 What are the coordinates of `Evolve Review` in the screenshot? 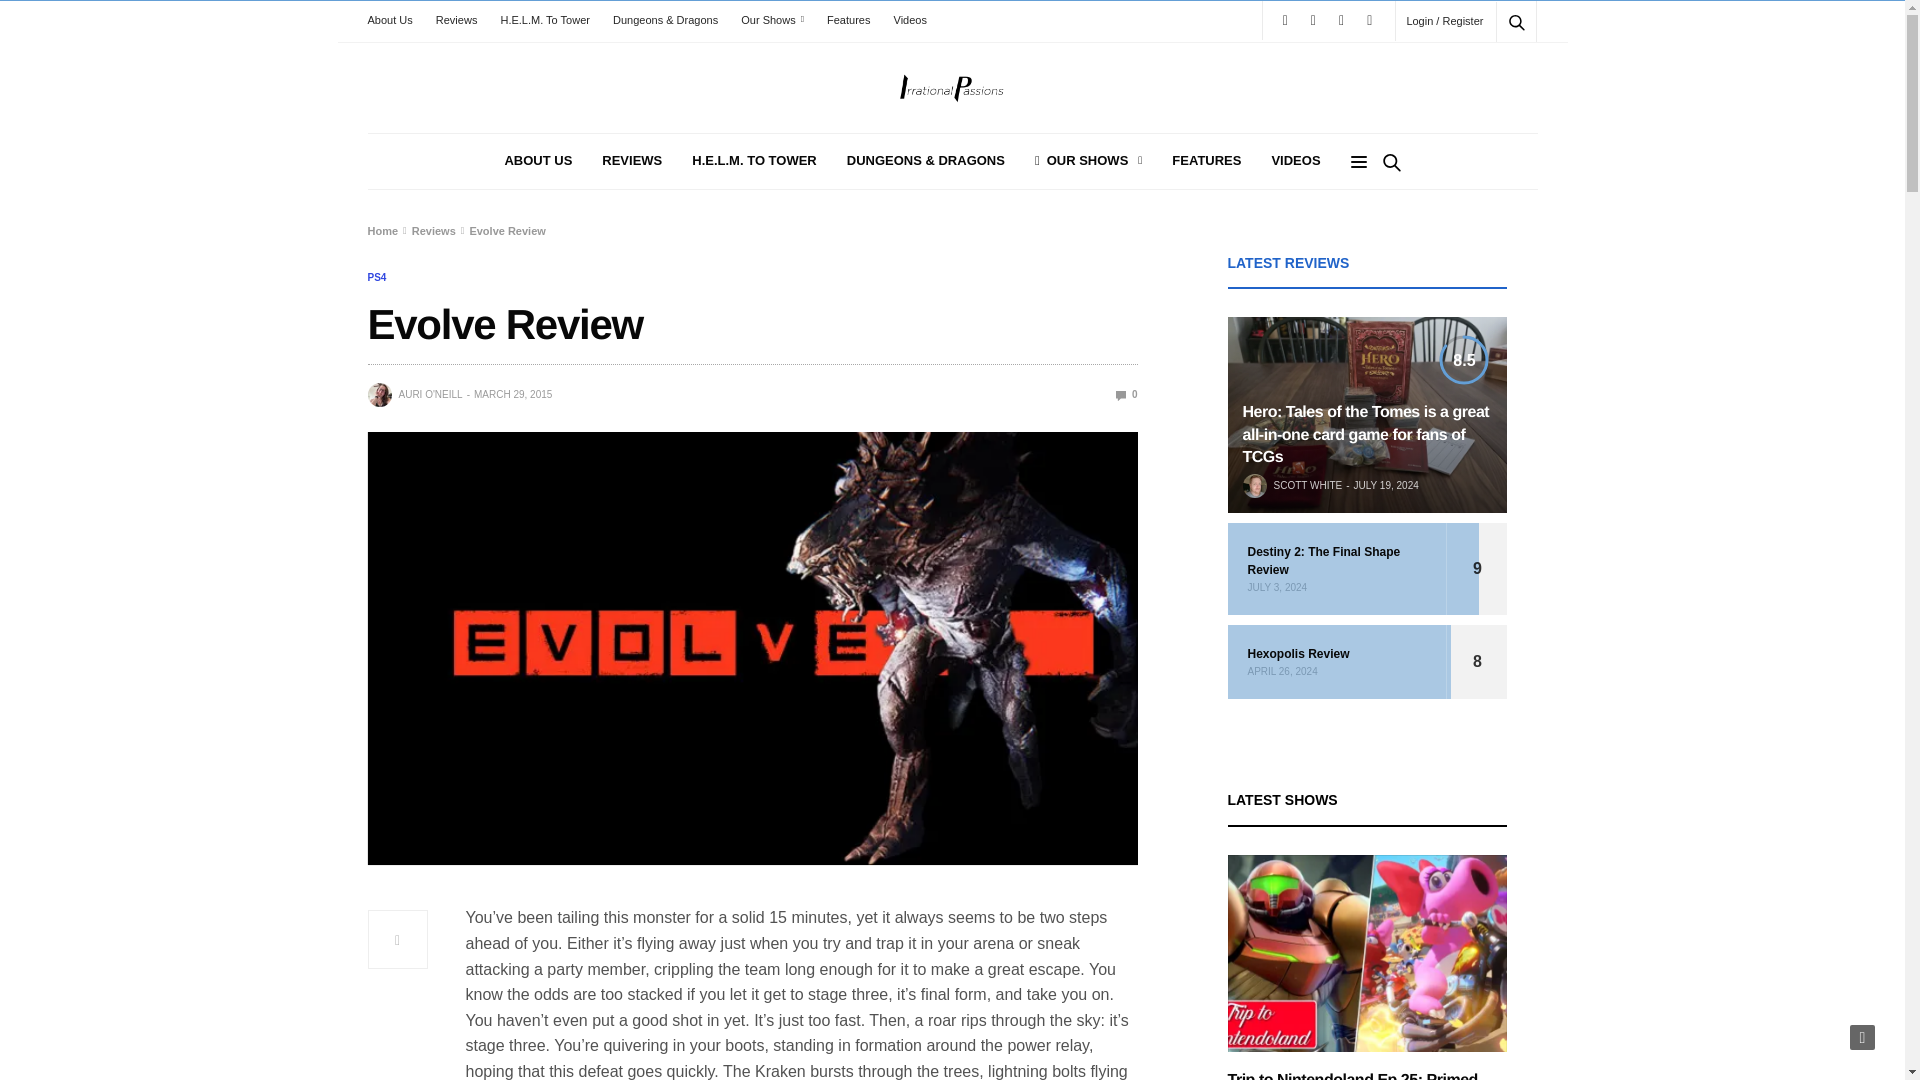 It's located at (1126, 394).